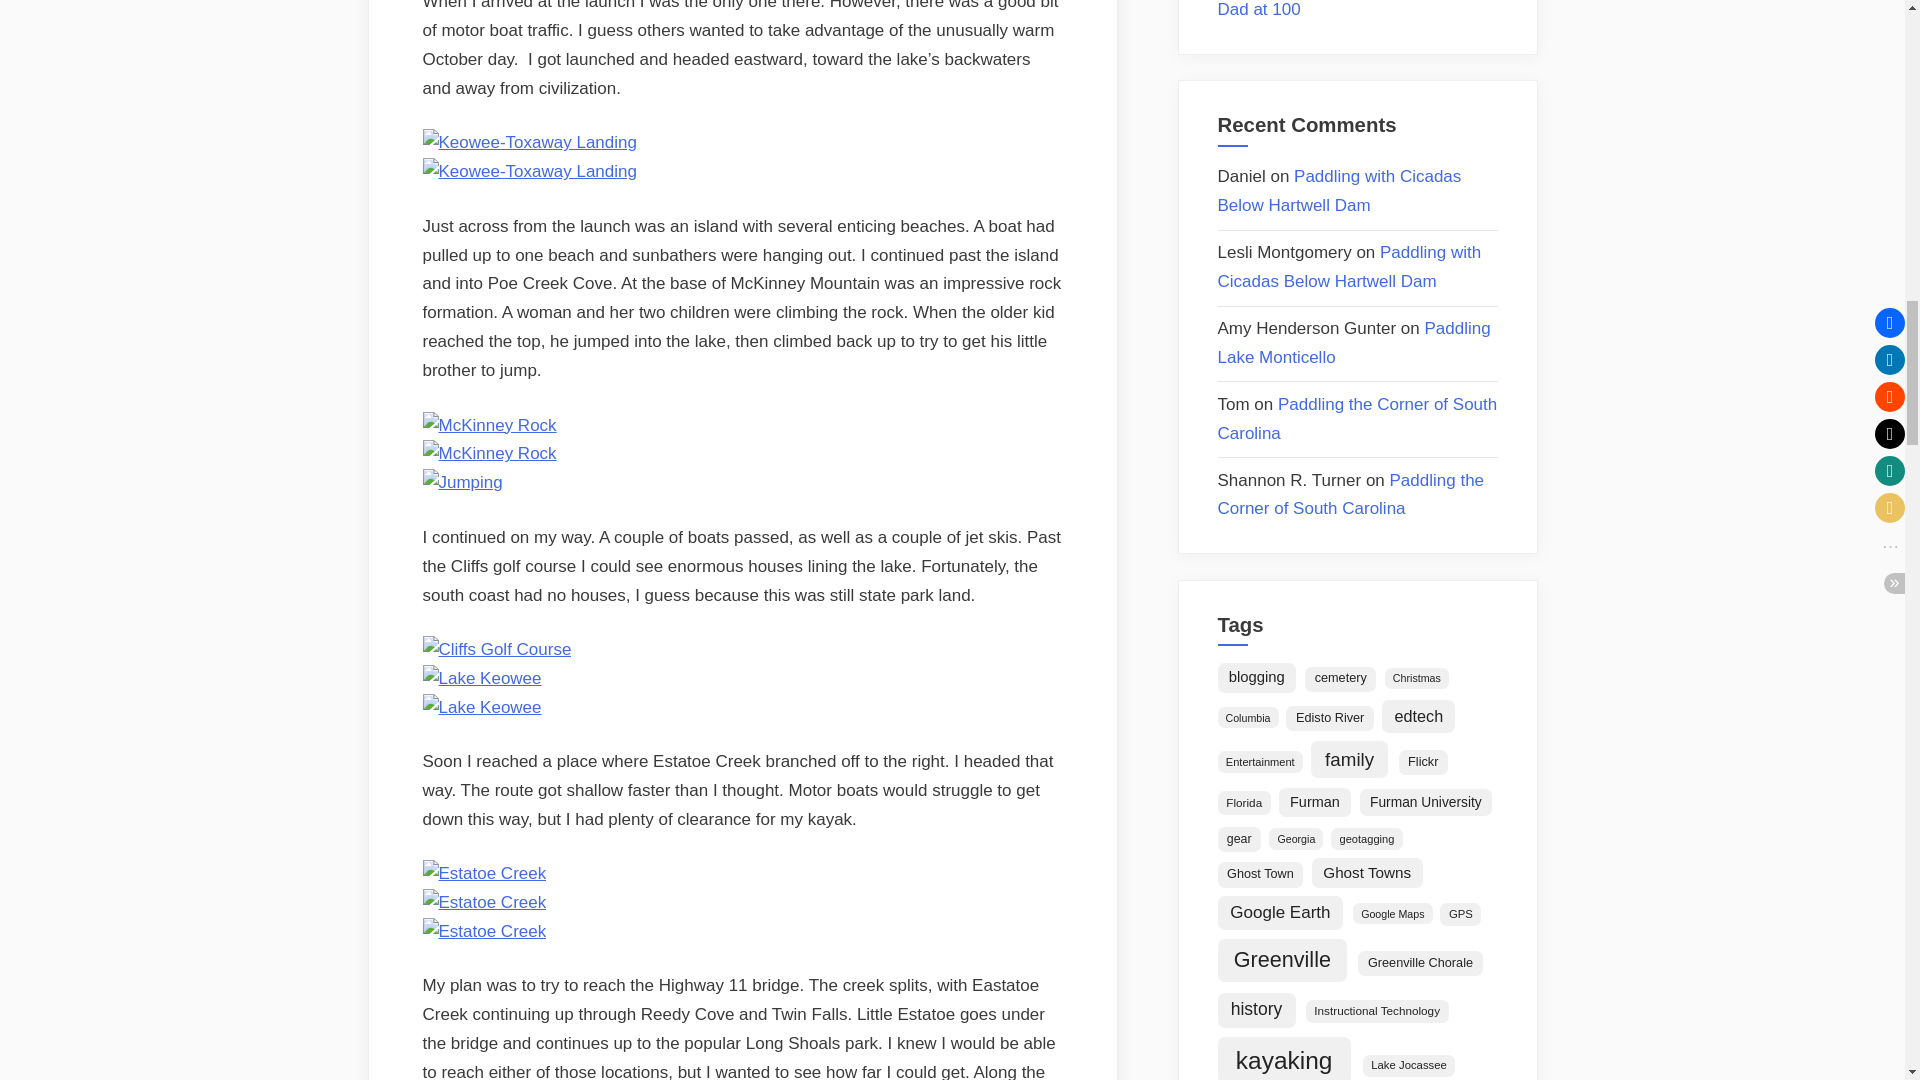 The image size is (1920, 1080). I want to click on Estatoe Creek by RandomConnections, on Flickr, so click(484, 874).